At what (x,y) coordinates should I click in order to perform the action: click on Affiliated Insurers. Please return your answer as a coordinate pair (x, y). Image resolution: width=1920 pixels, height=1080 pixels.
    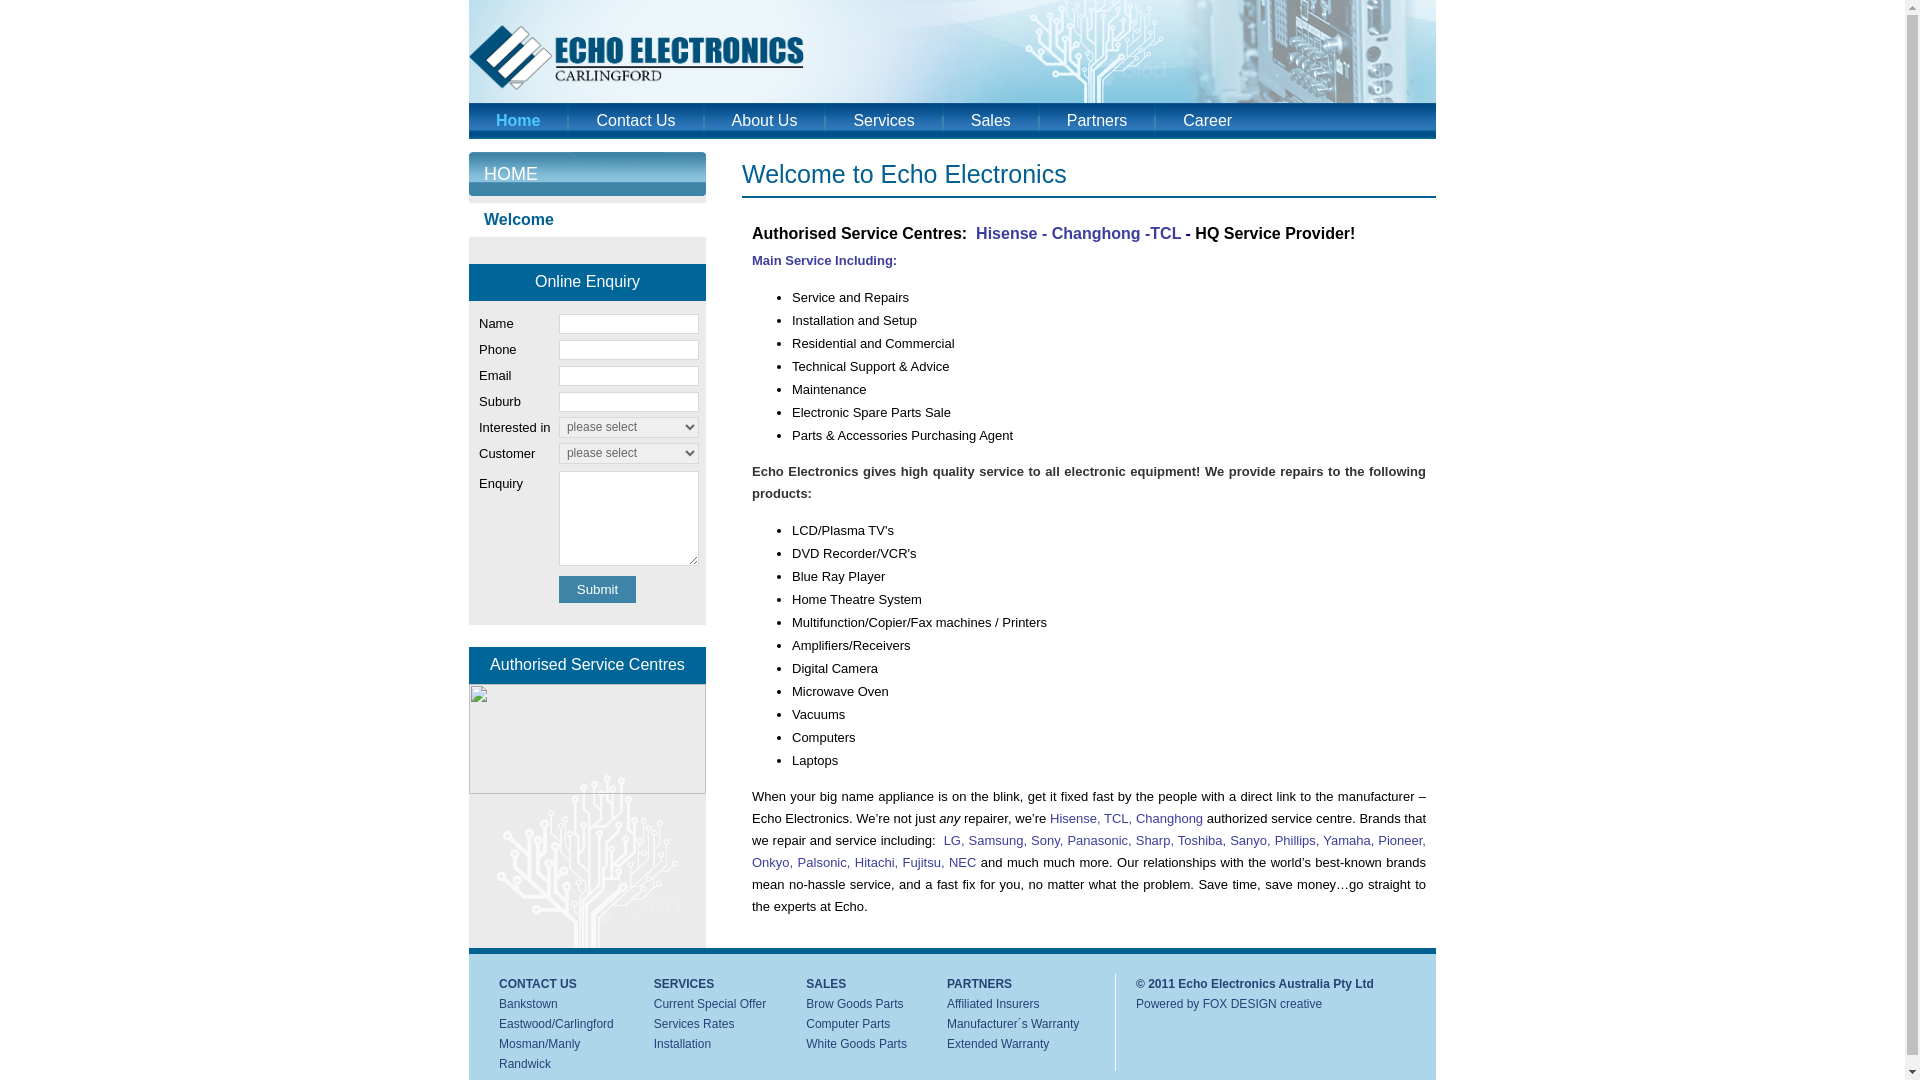
    Looking at the image, I should click on (994, 1004).